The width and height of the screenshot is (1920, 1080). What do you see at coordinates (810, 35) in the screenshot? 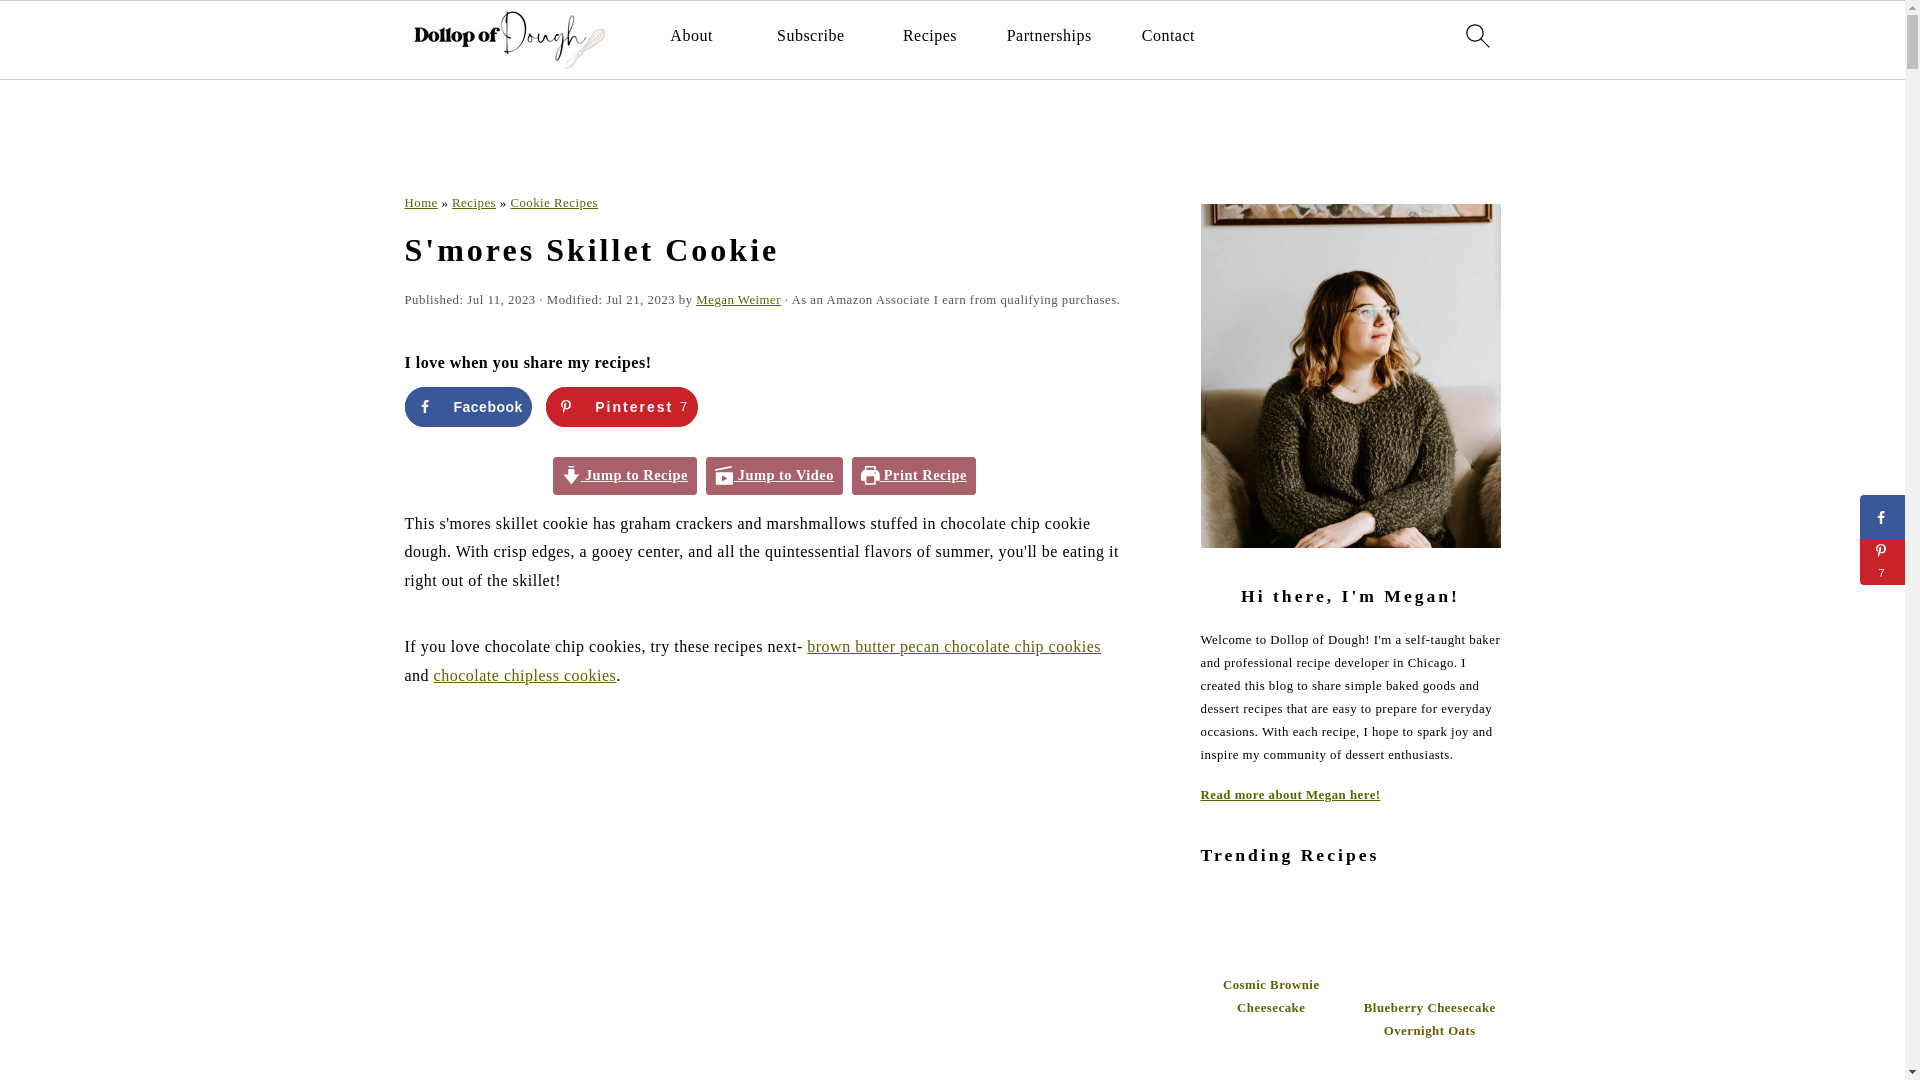
I see `Subscribe` at bounding box center [810, 35].